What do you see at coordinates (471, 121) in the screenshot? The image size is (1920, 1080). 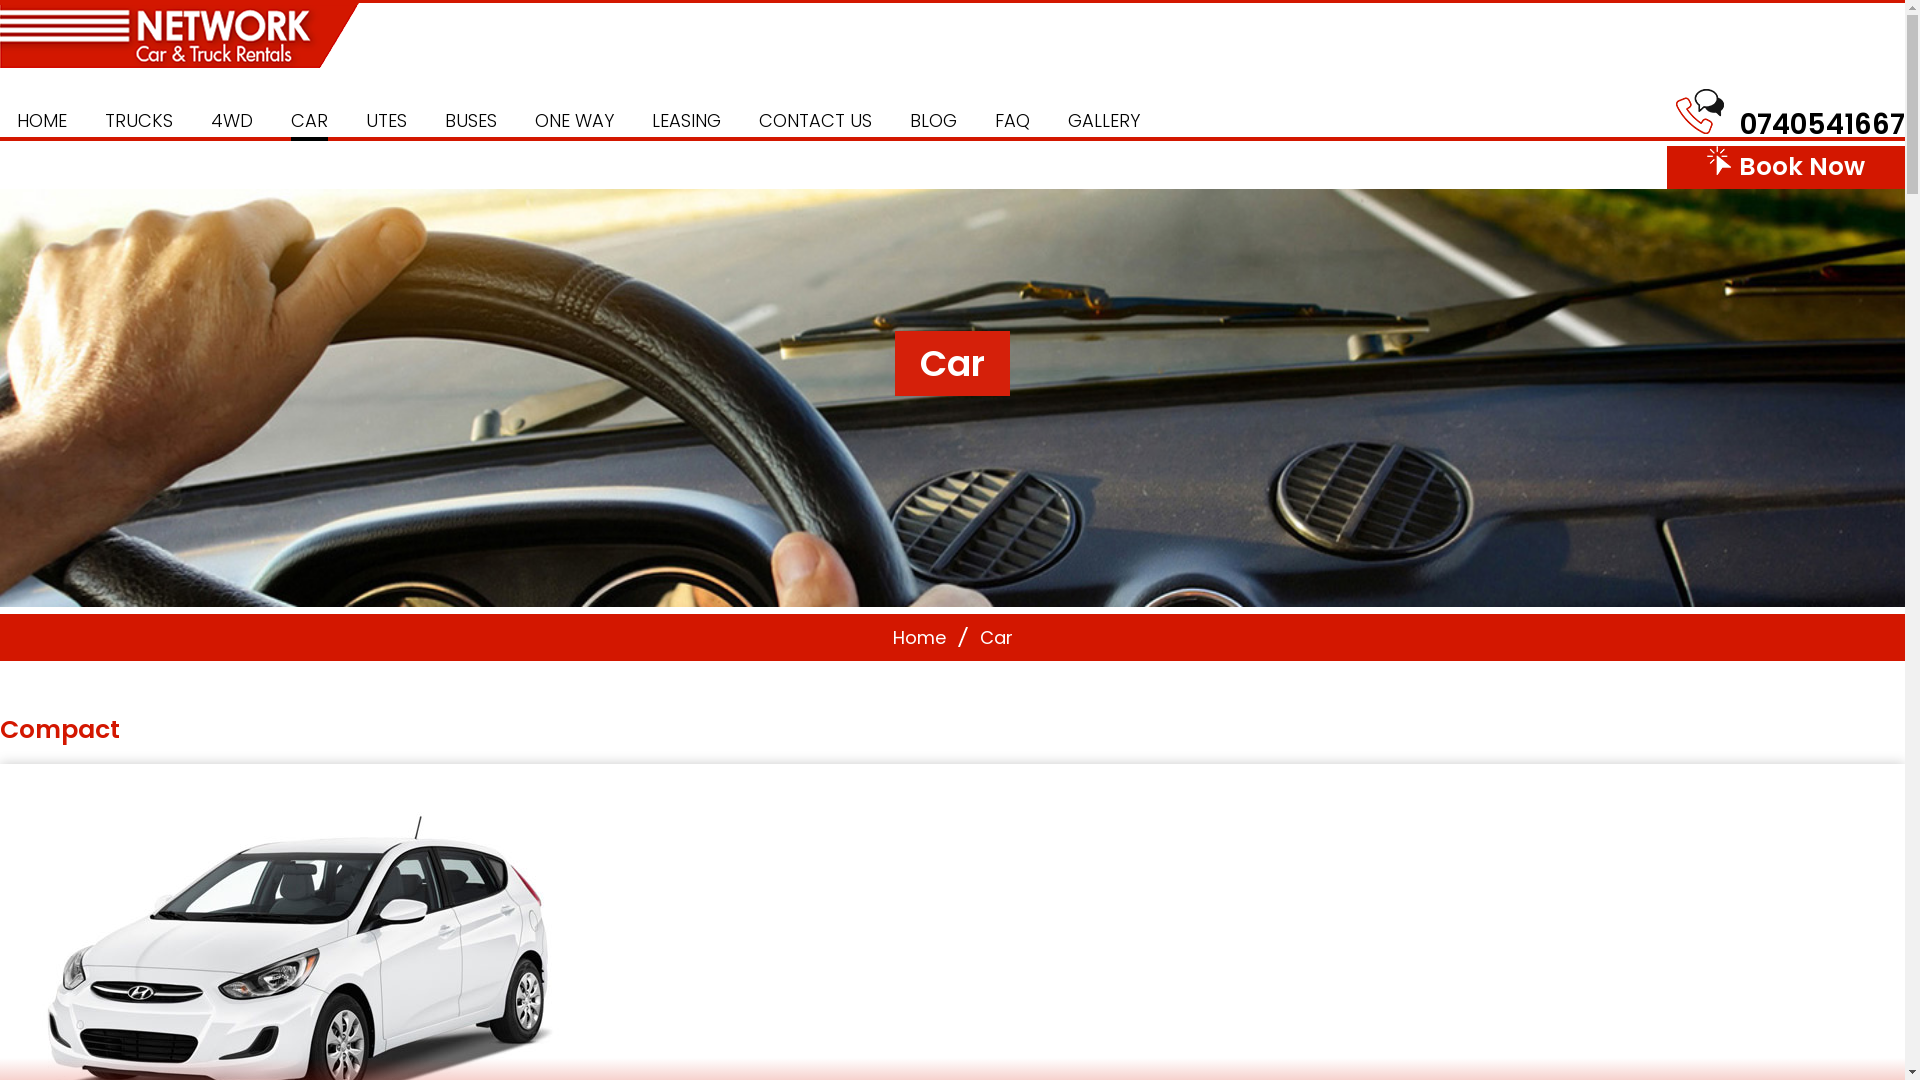 I see `BUSES` at bounding box center [471, 121].